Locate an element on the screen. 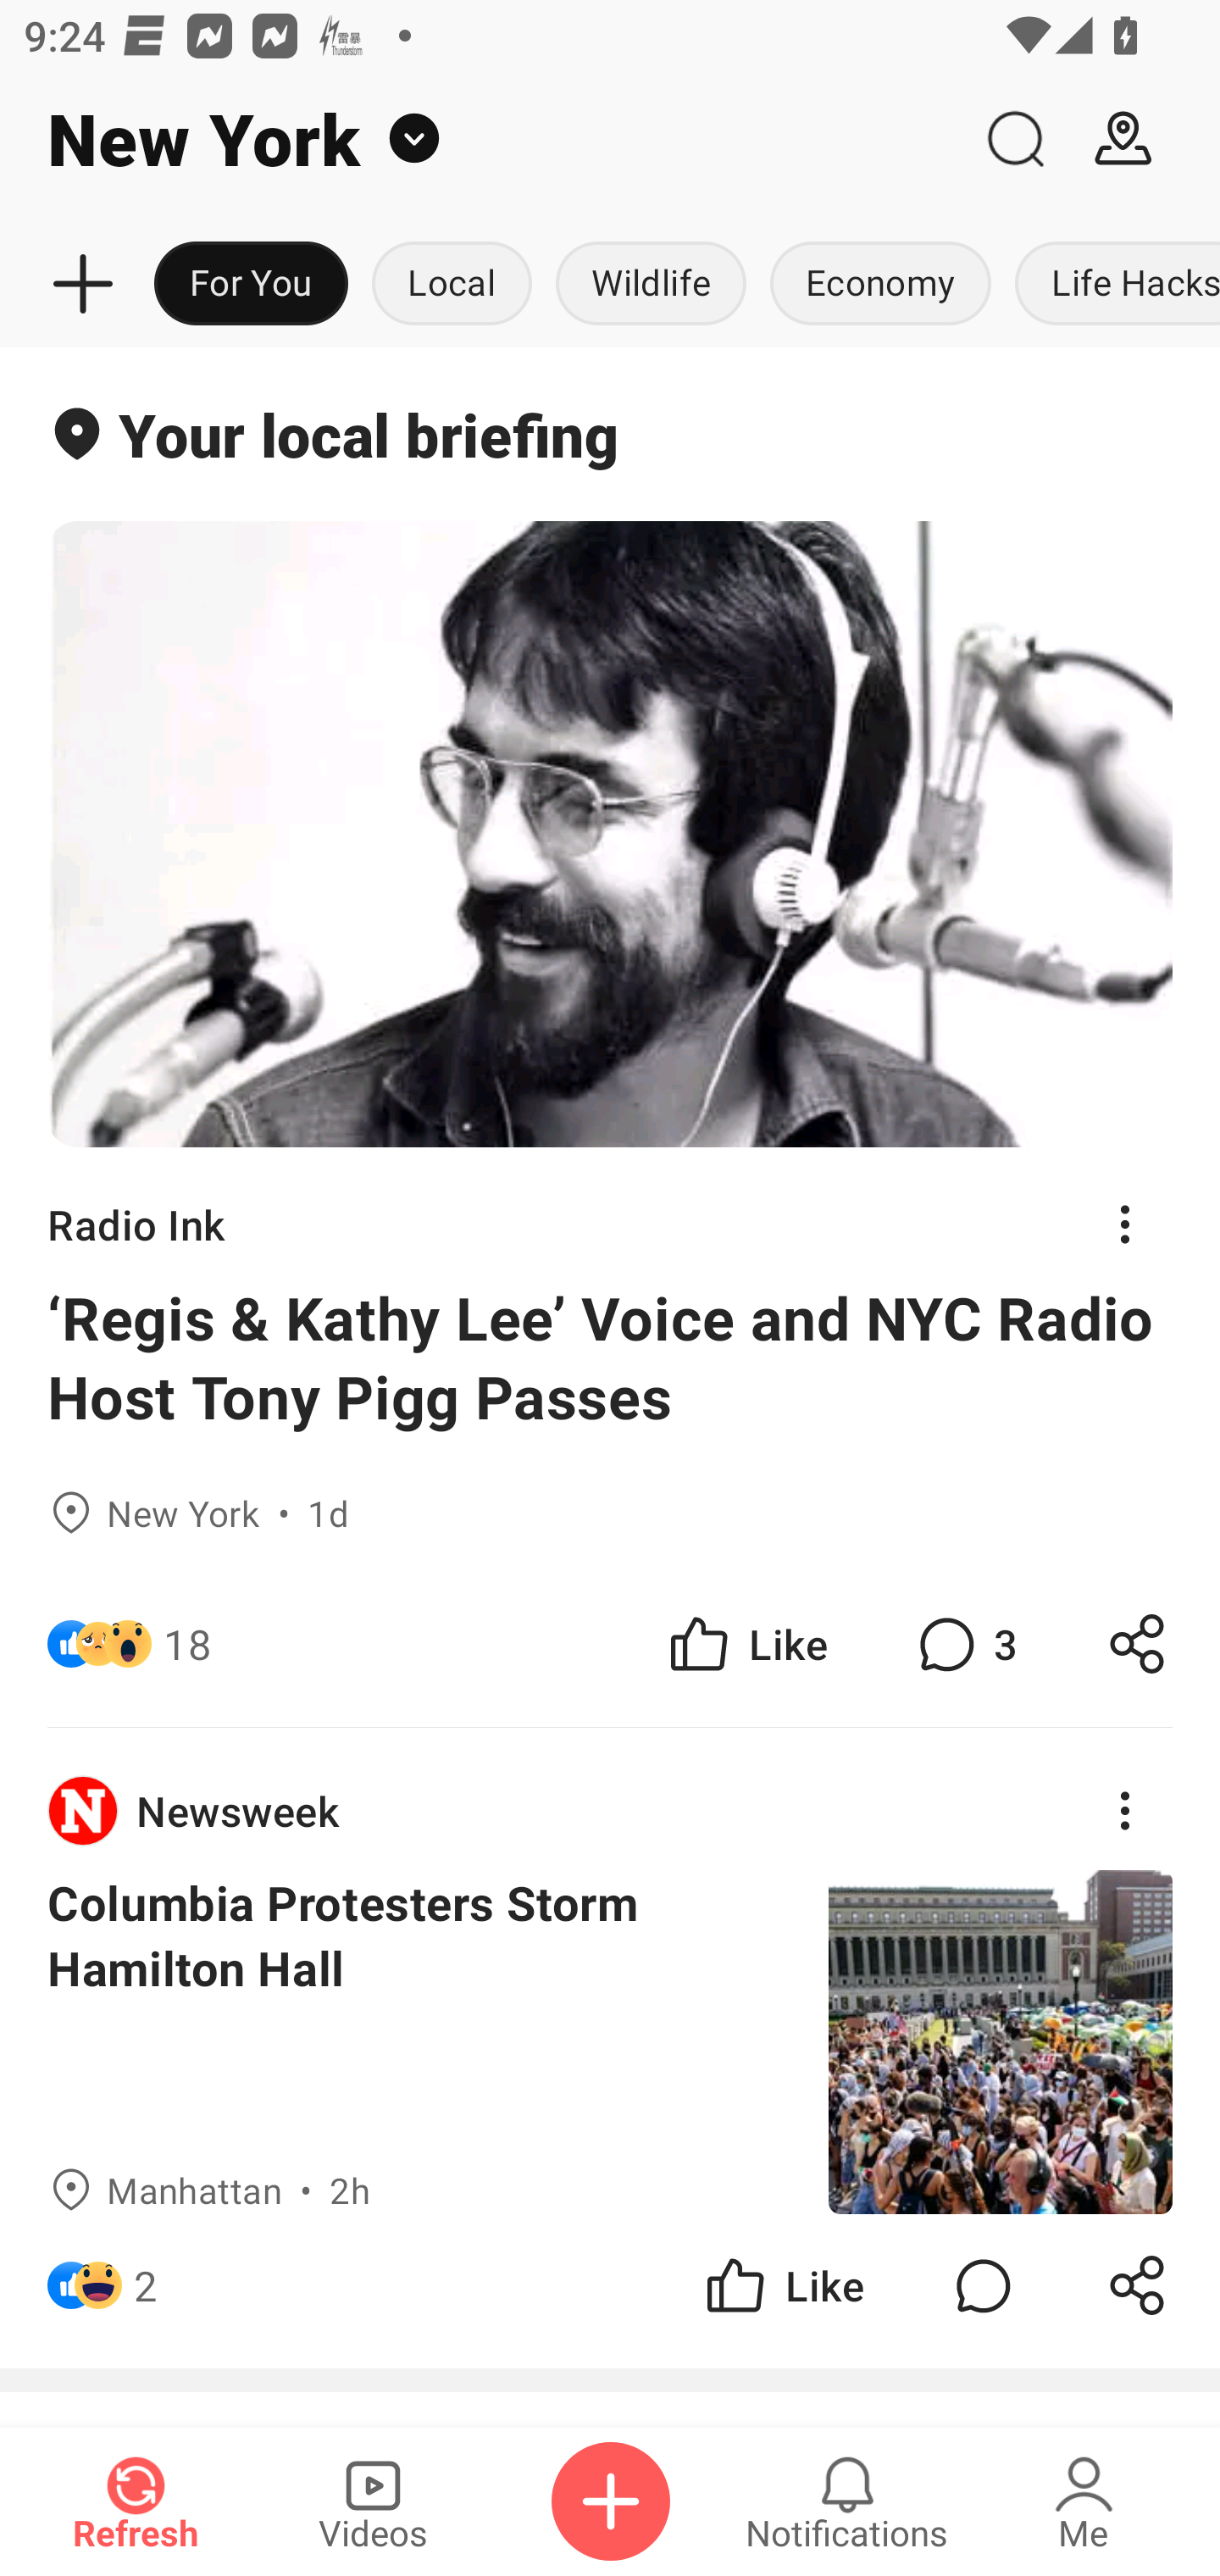 The image size is (1220, 2576). 18 is located at coordinates (187, 1644).